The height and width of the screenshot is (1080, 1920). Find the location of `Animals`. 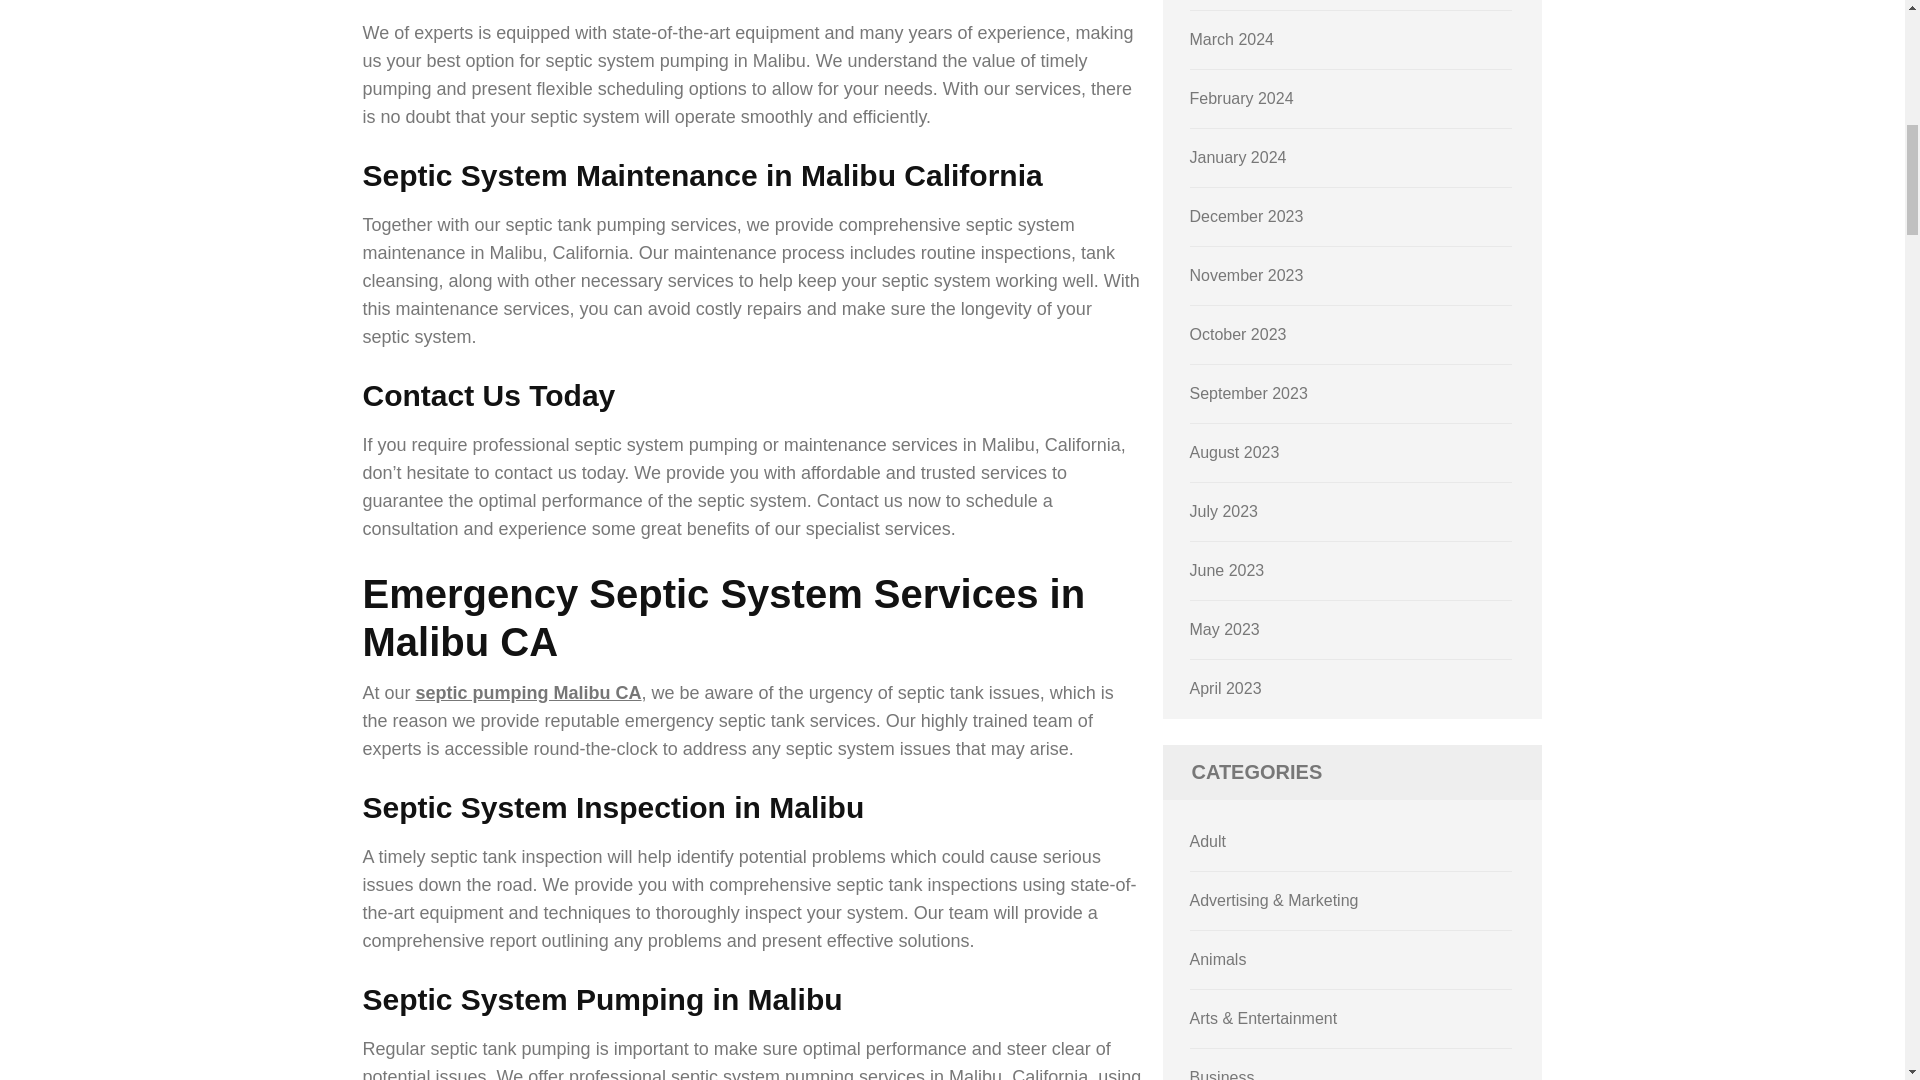

Animals is located at coordinates (1218, 959).